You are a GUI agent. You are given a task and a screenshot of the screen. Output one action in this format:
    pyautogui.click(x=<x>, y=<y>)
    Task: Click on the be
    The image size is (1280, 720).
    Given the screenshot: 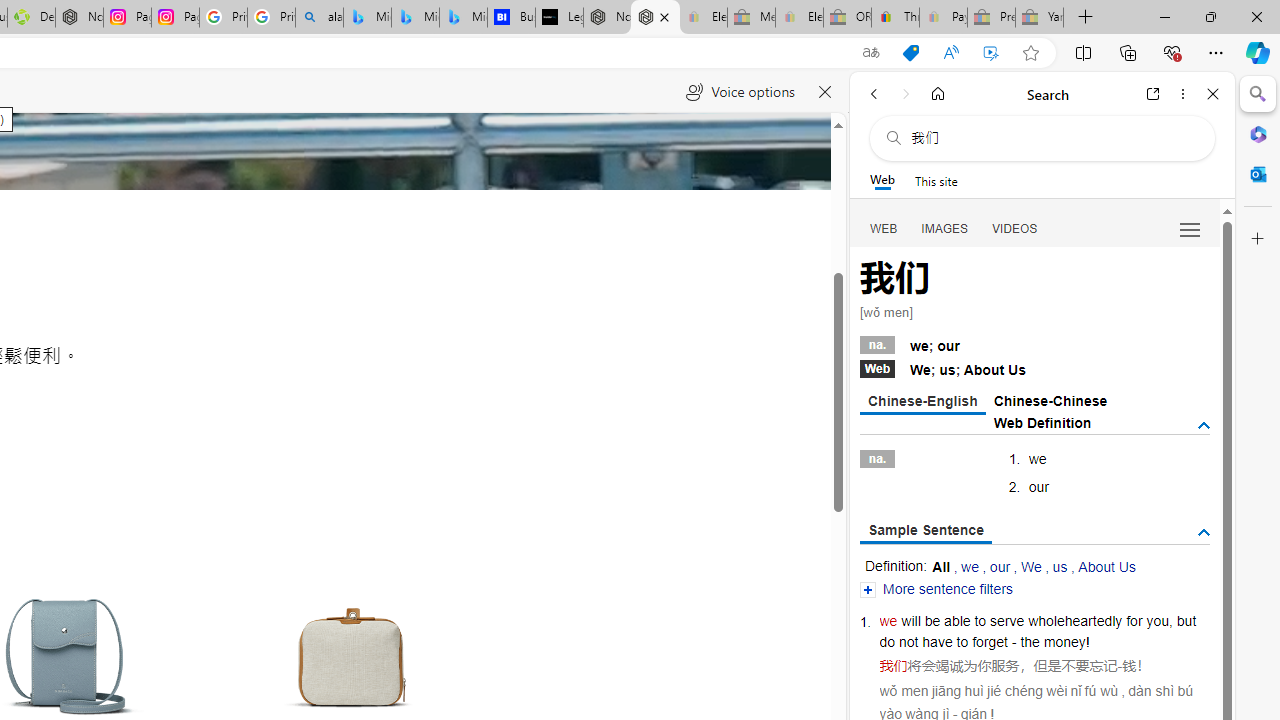 What is the action you would take?
    pyautogui.click(x=932, y=620)
    